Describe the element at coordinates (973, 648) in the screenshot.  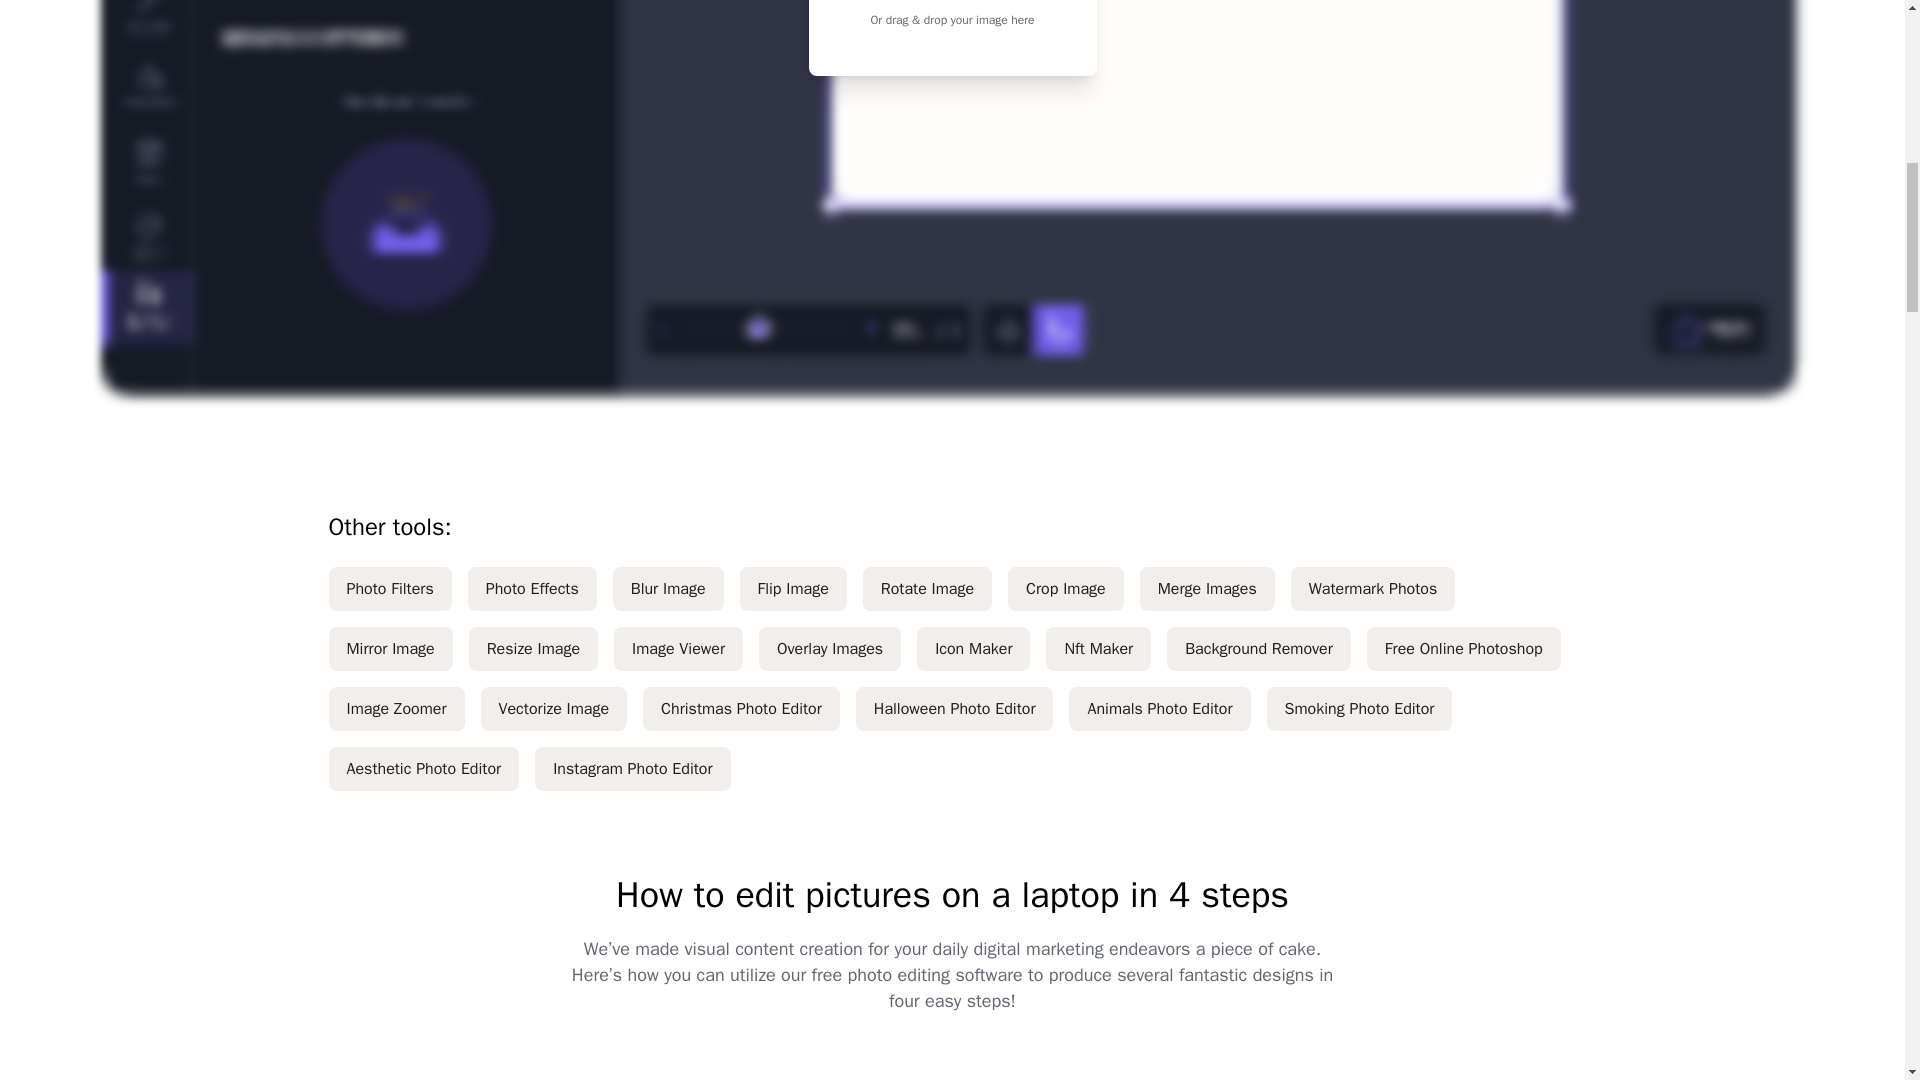
I see `Icon Maker` at that location.